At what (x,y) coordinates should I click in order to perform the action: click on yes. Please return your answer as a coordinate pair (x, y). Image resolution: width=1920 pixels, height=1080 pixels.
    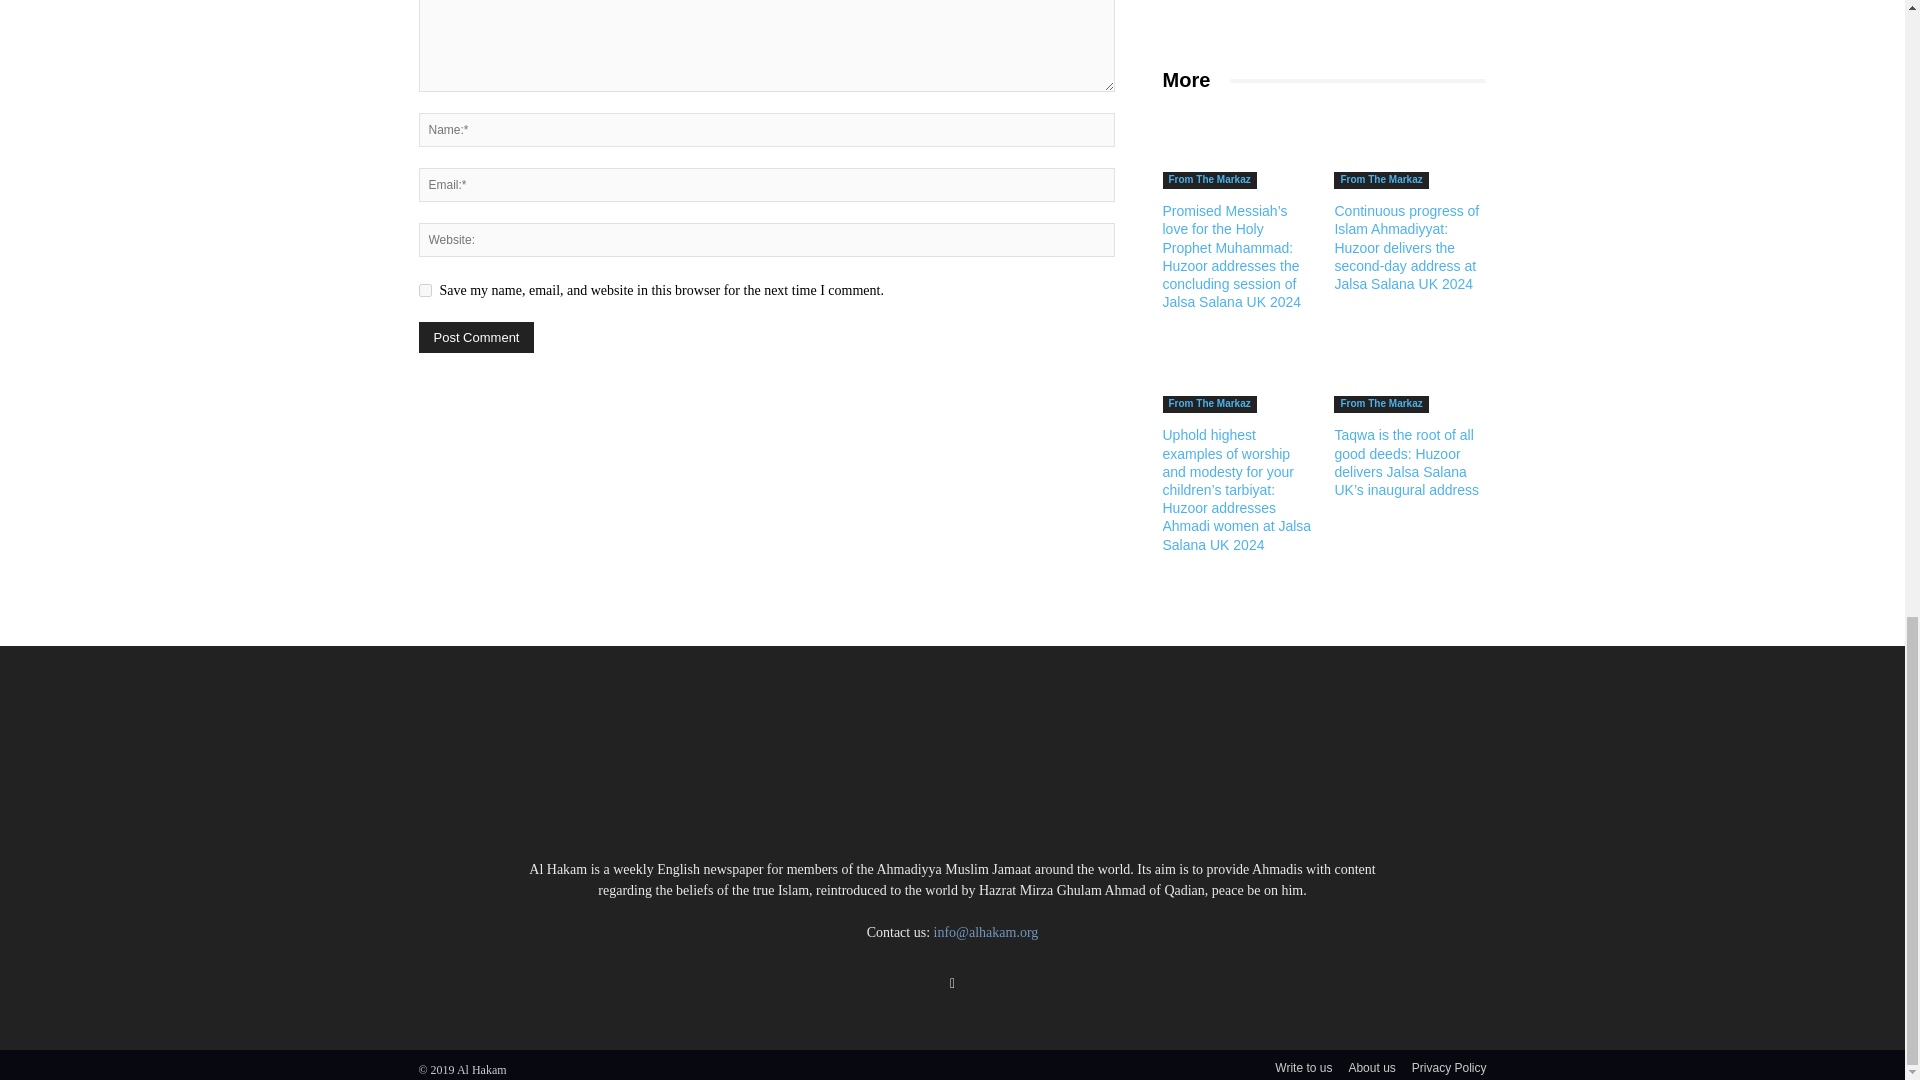
    Looking at the image, I should click on (424, 290).